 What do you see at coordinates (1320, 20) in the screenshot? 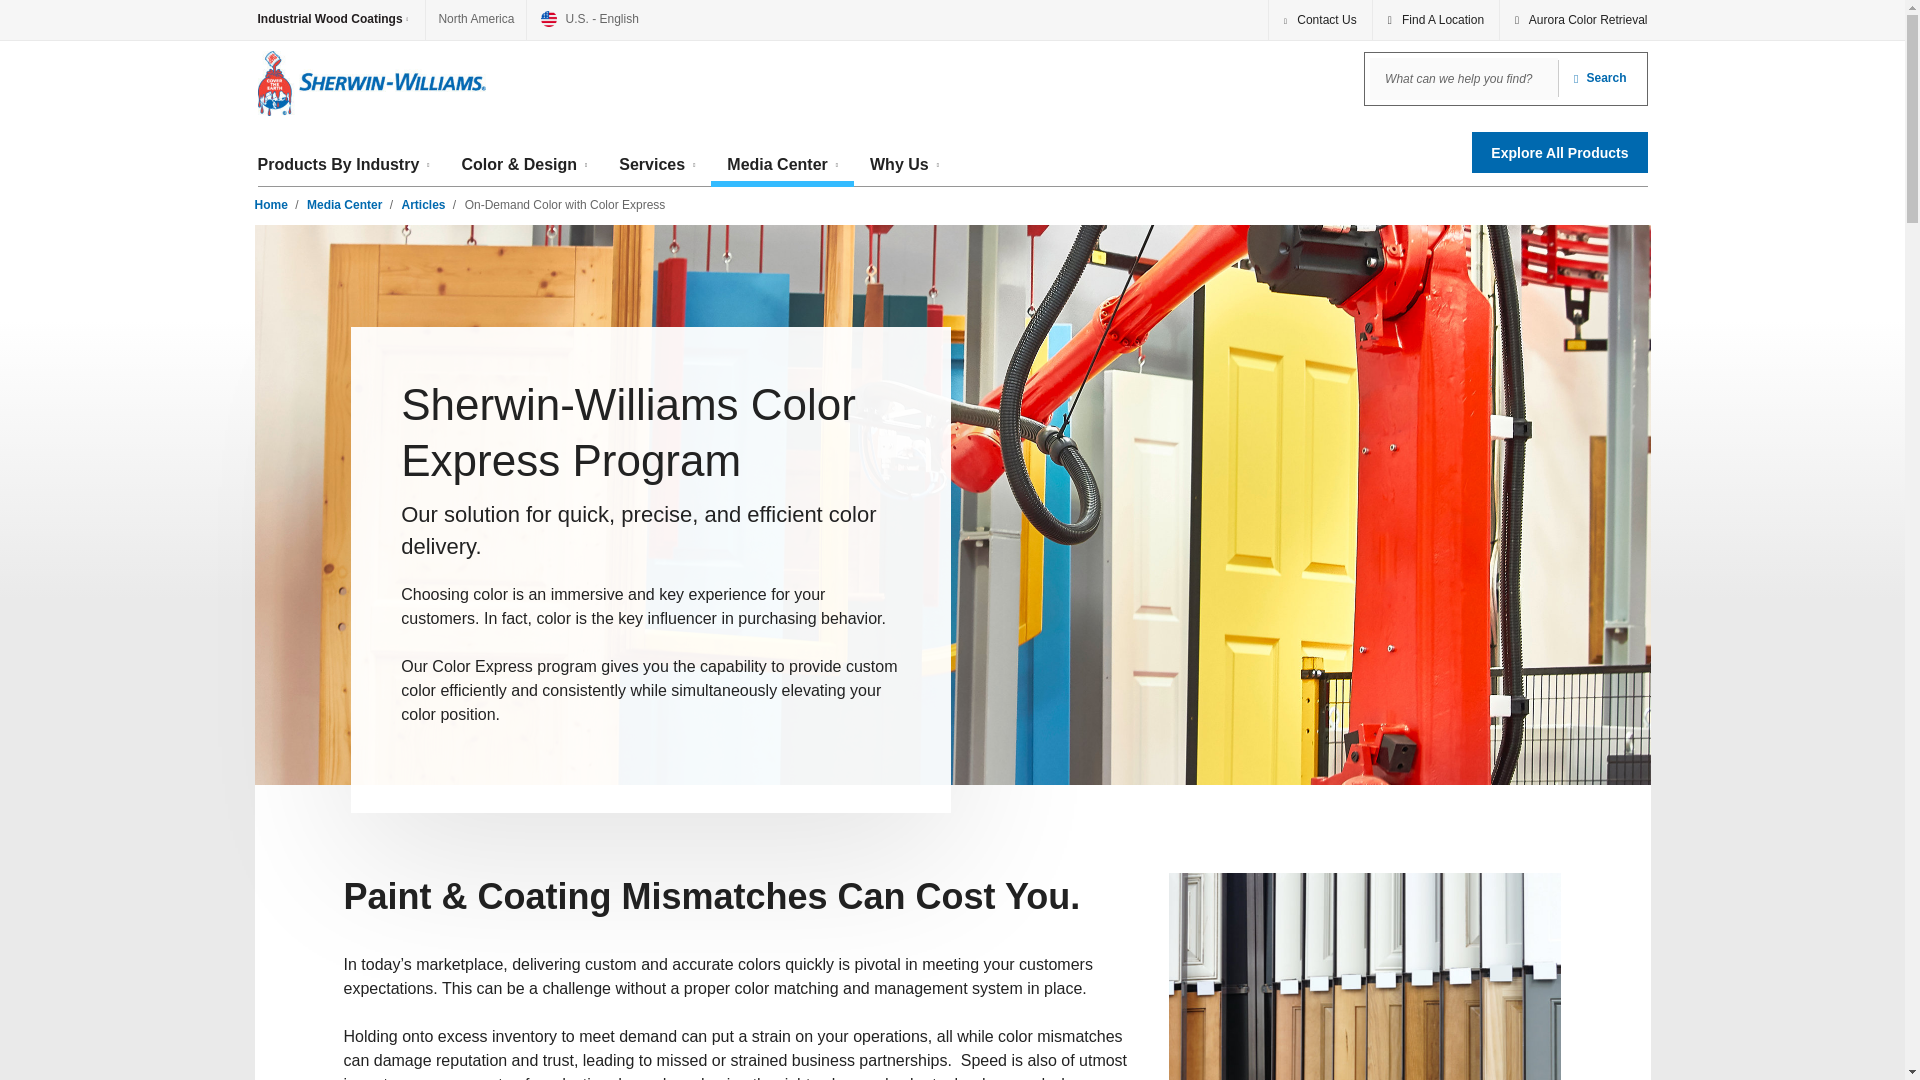
I see `Contact Us` at bounding box center [1320, 20].